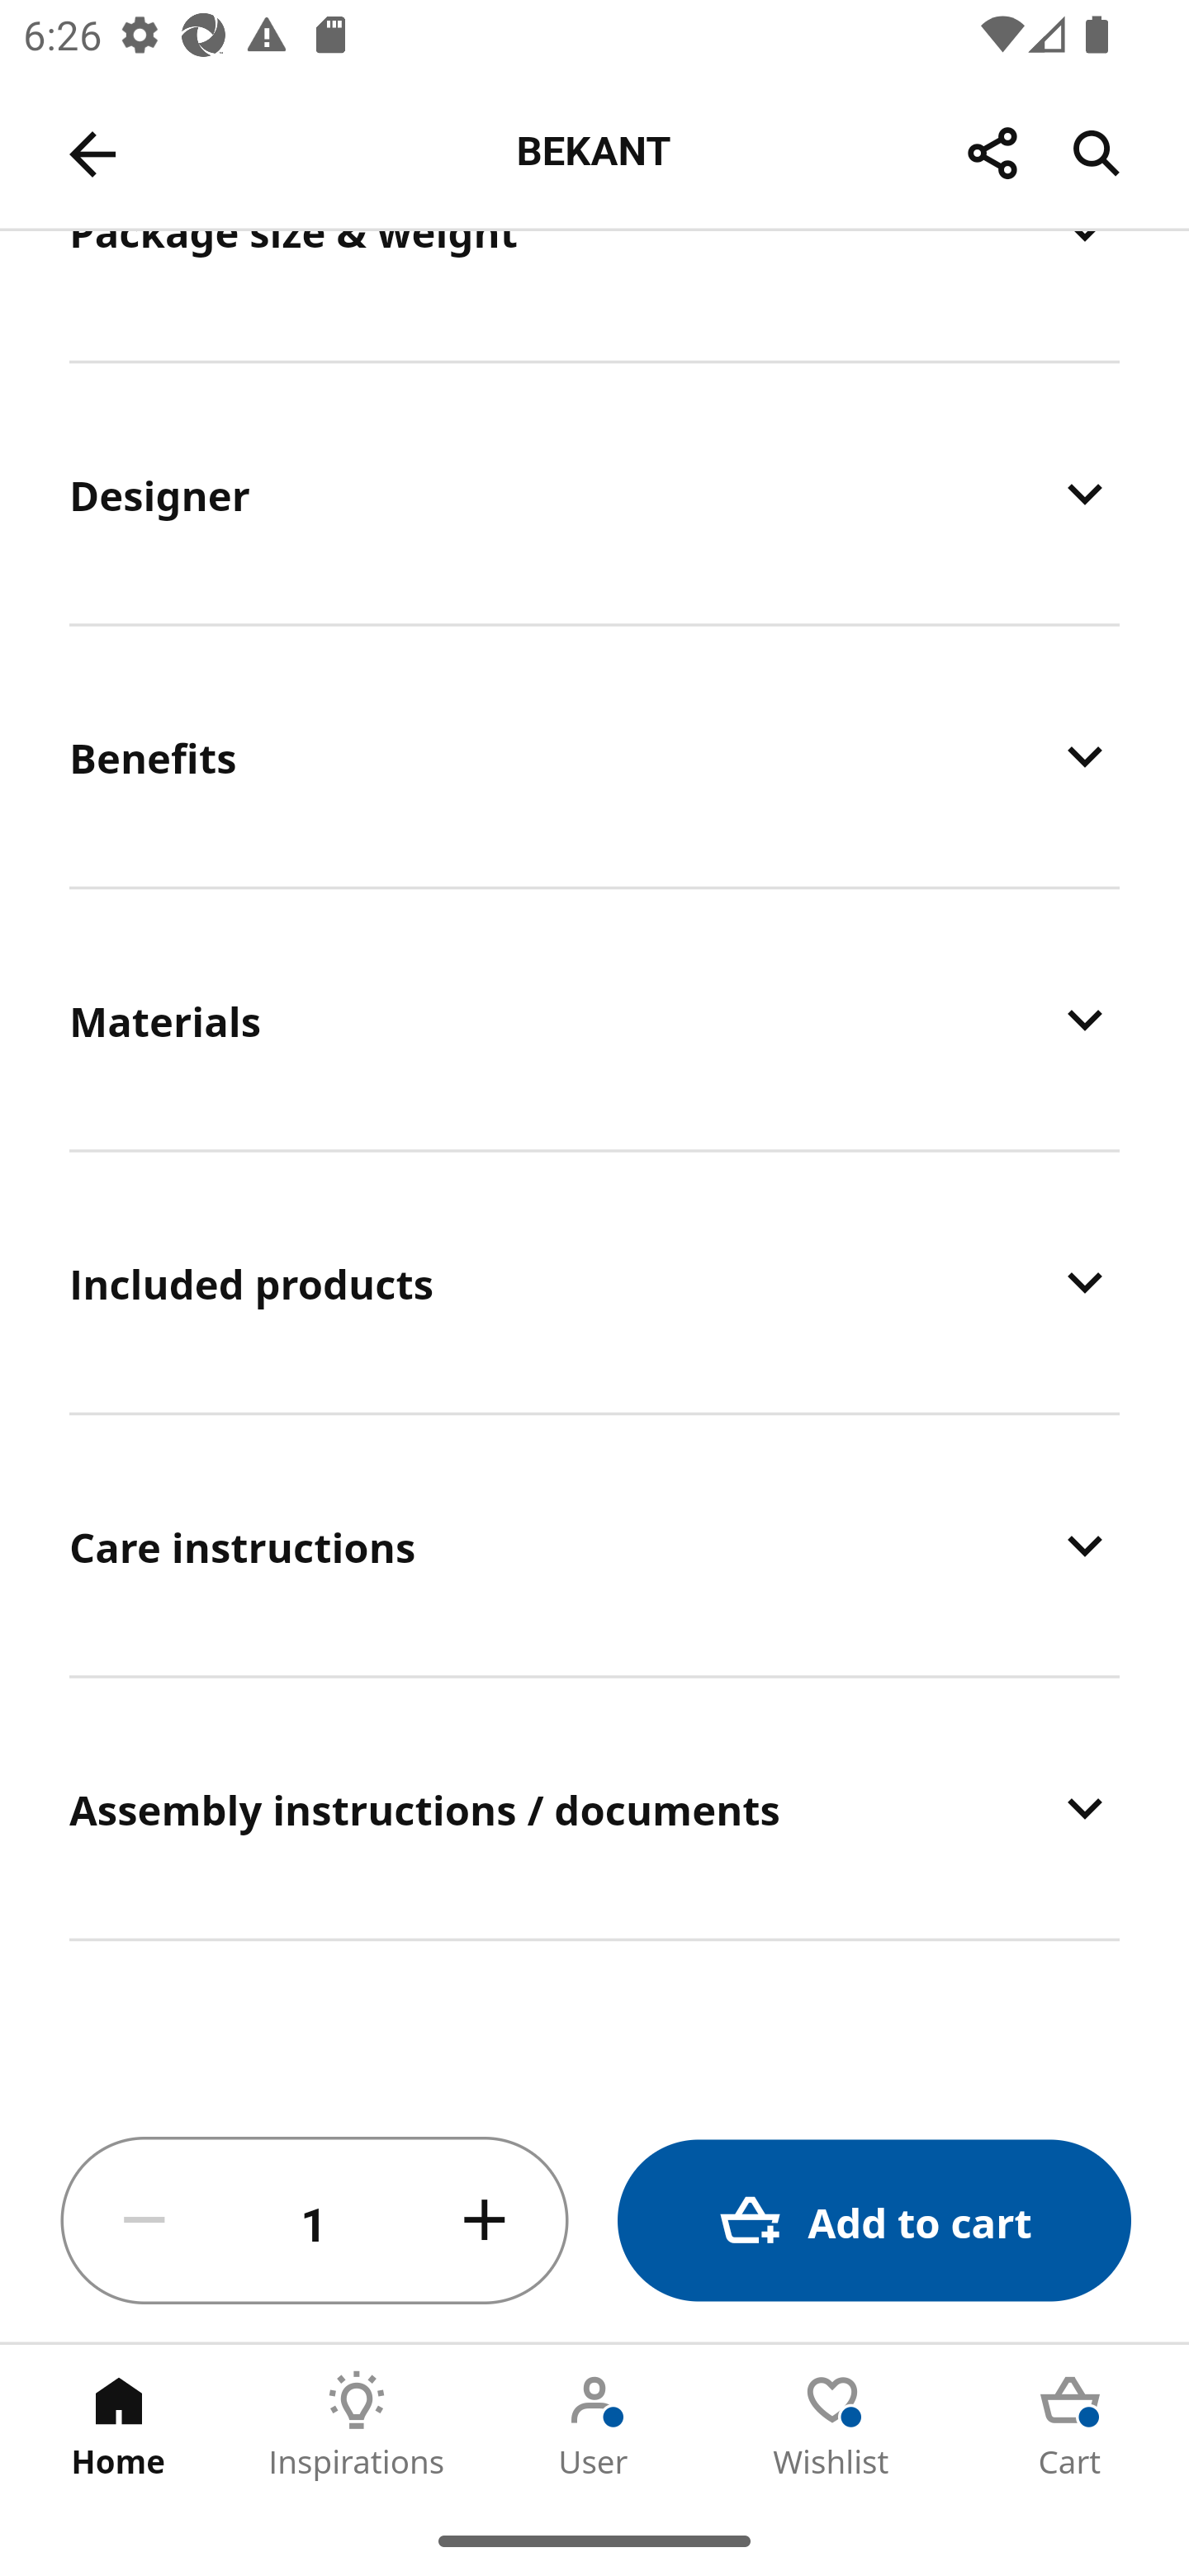  I want to click on Included products, so click(594, 1281).